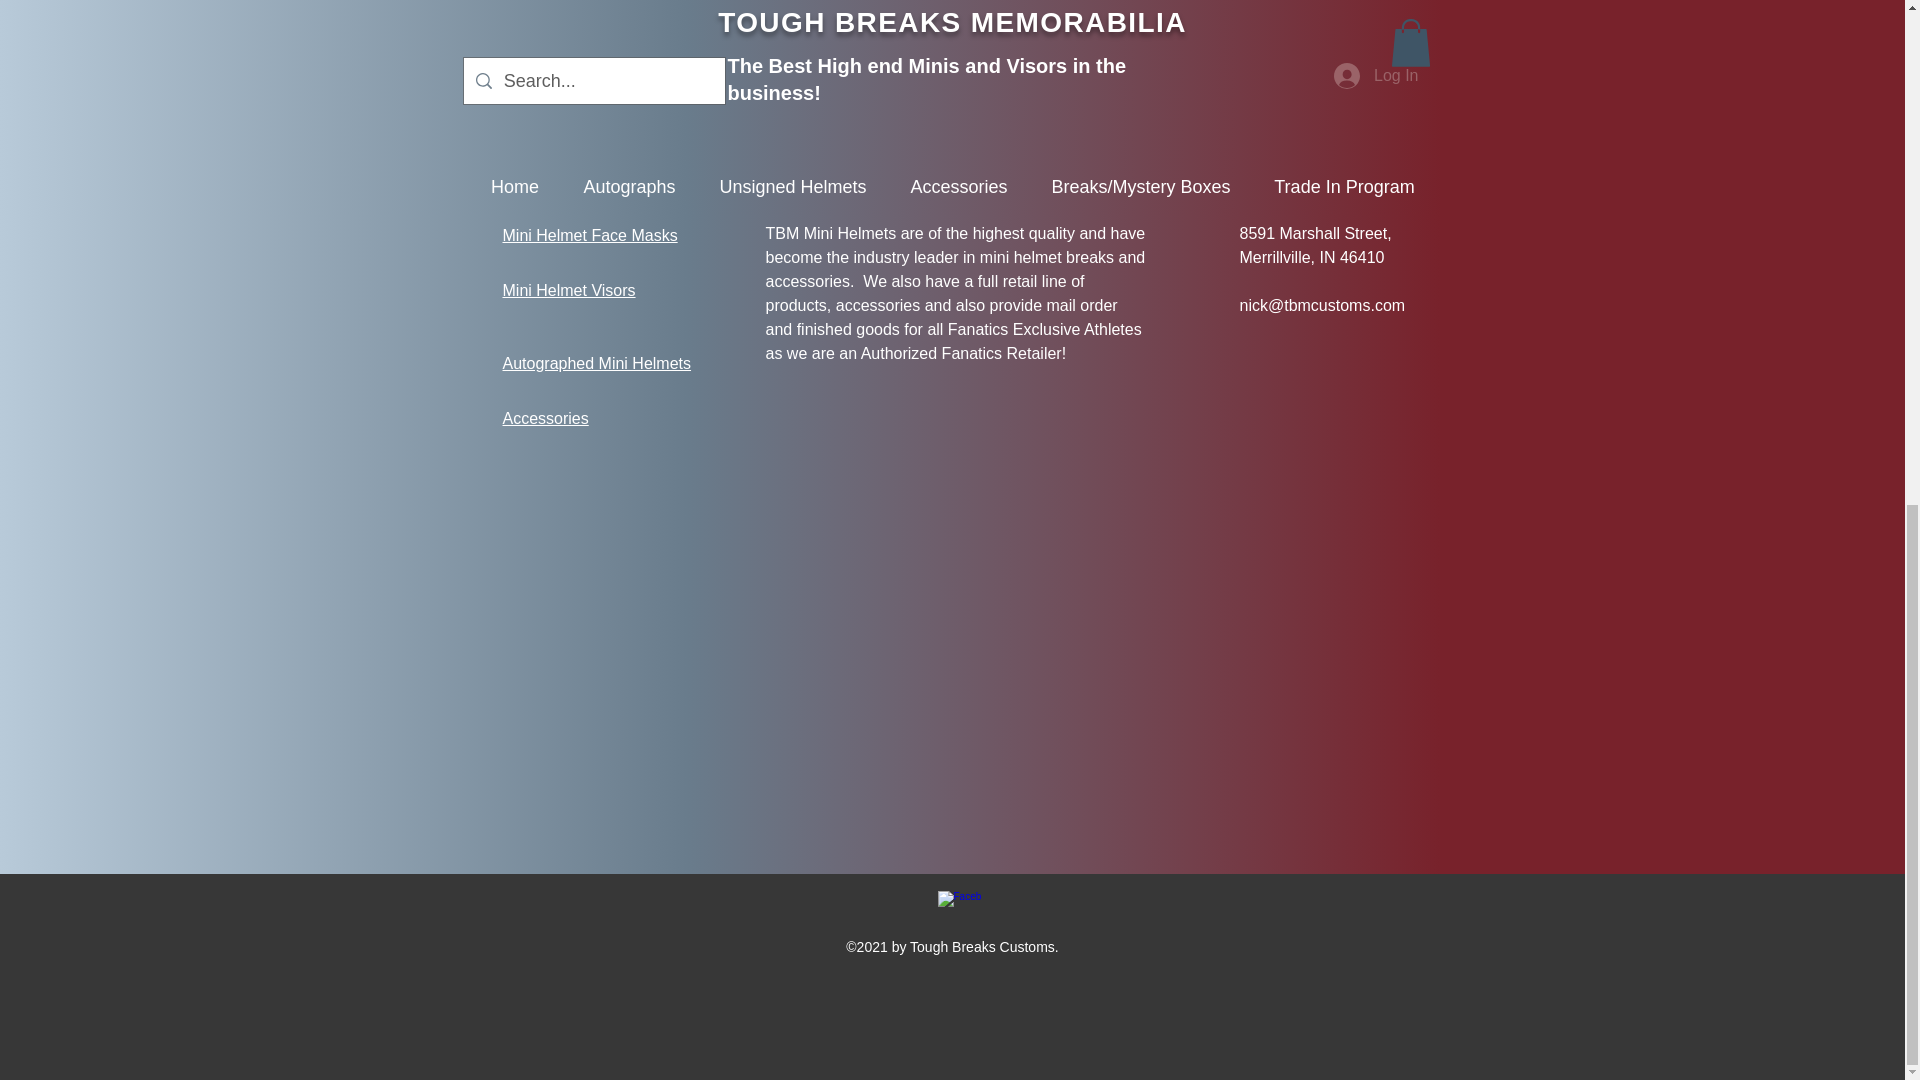 The image size is (1920, 1080). Describe the element at coordinates (589, 235) in the screenshot. I see `Mini Helmet Face Masks` at that location.